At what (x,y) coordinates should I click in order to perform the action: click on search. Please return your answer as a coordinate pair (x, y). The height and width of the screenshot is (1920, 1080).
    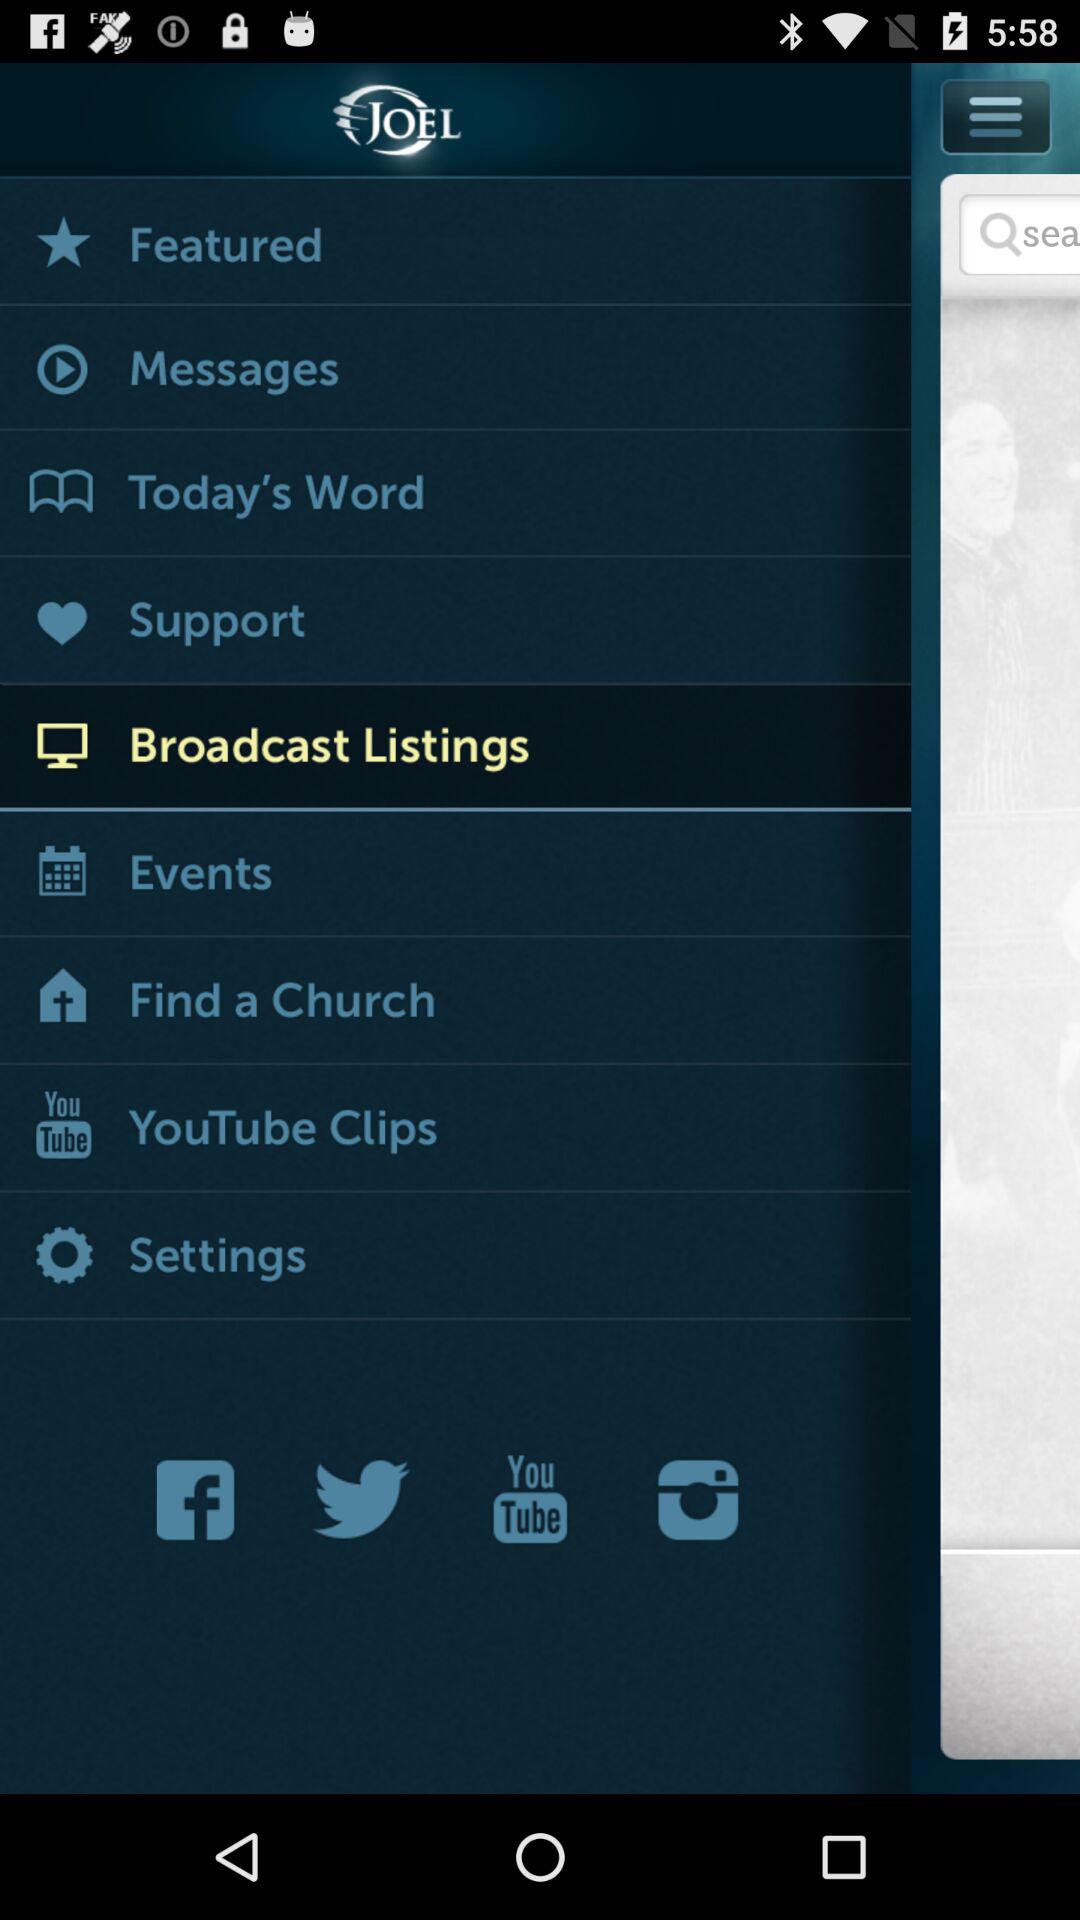
    Looking at the image, I should click on (1020, 234).